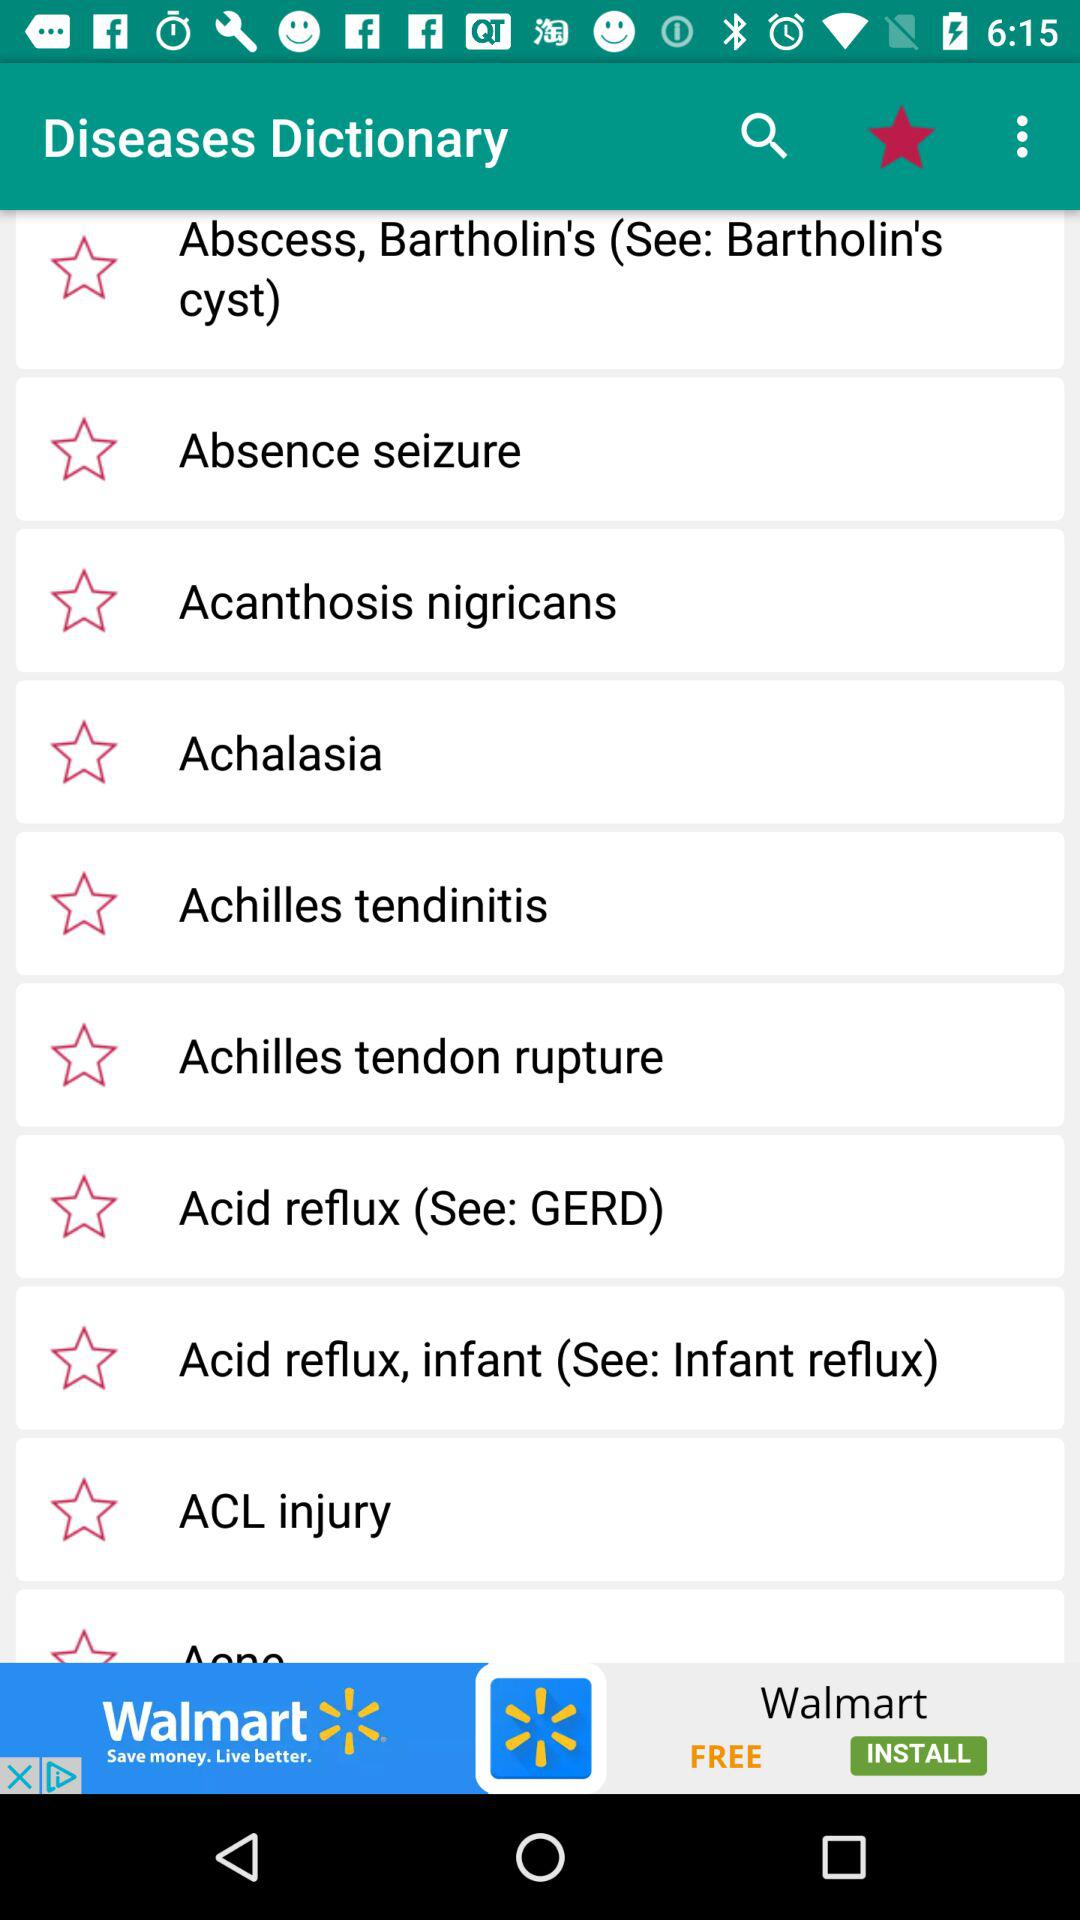  Describe the element at coordinates (84, 903) in the screenshot. I see `go to favorite` at that location.